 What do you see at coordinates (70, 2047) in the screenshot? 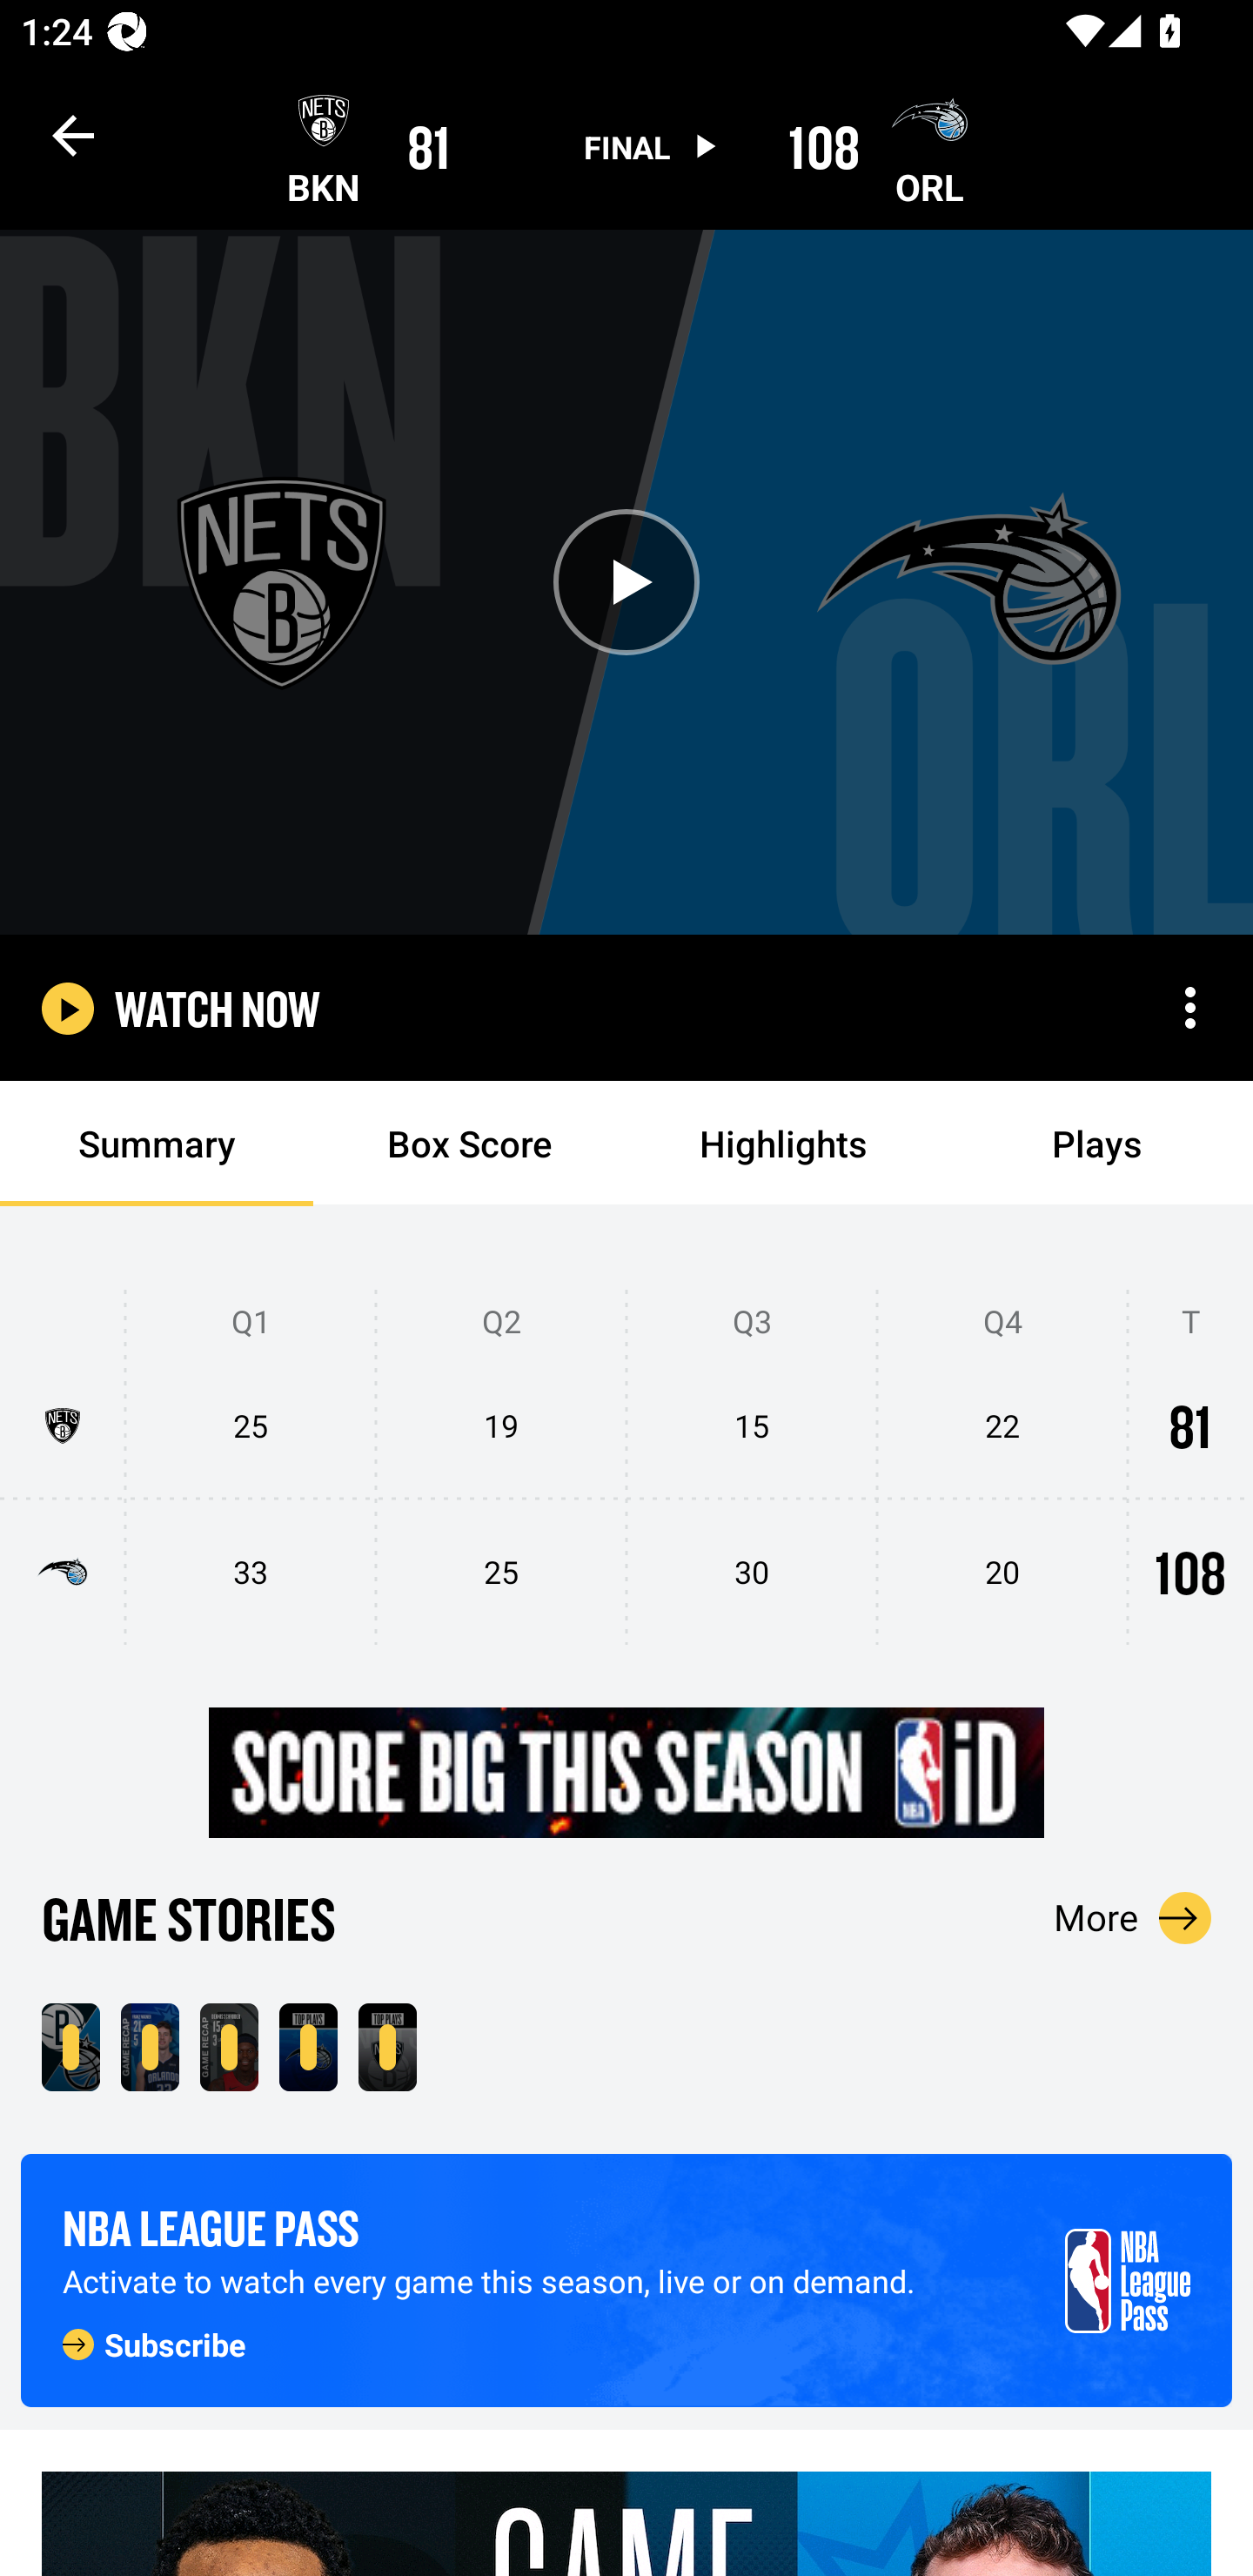
I see `NEW ORL 108, BKN 81 - Feb 27` at bounding box center [70, 2047].